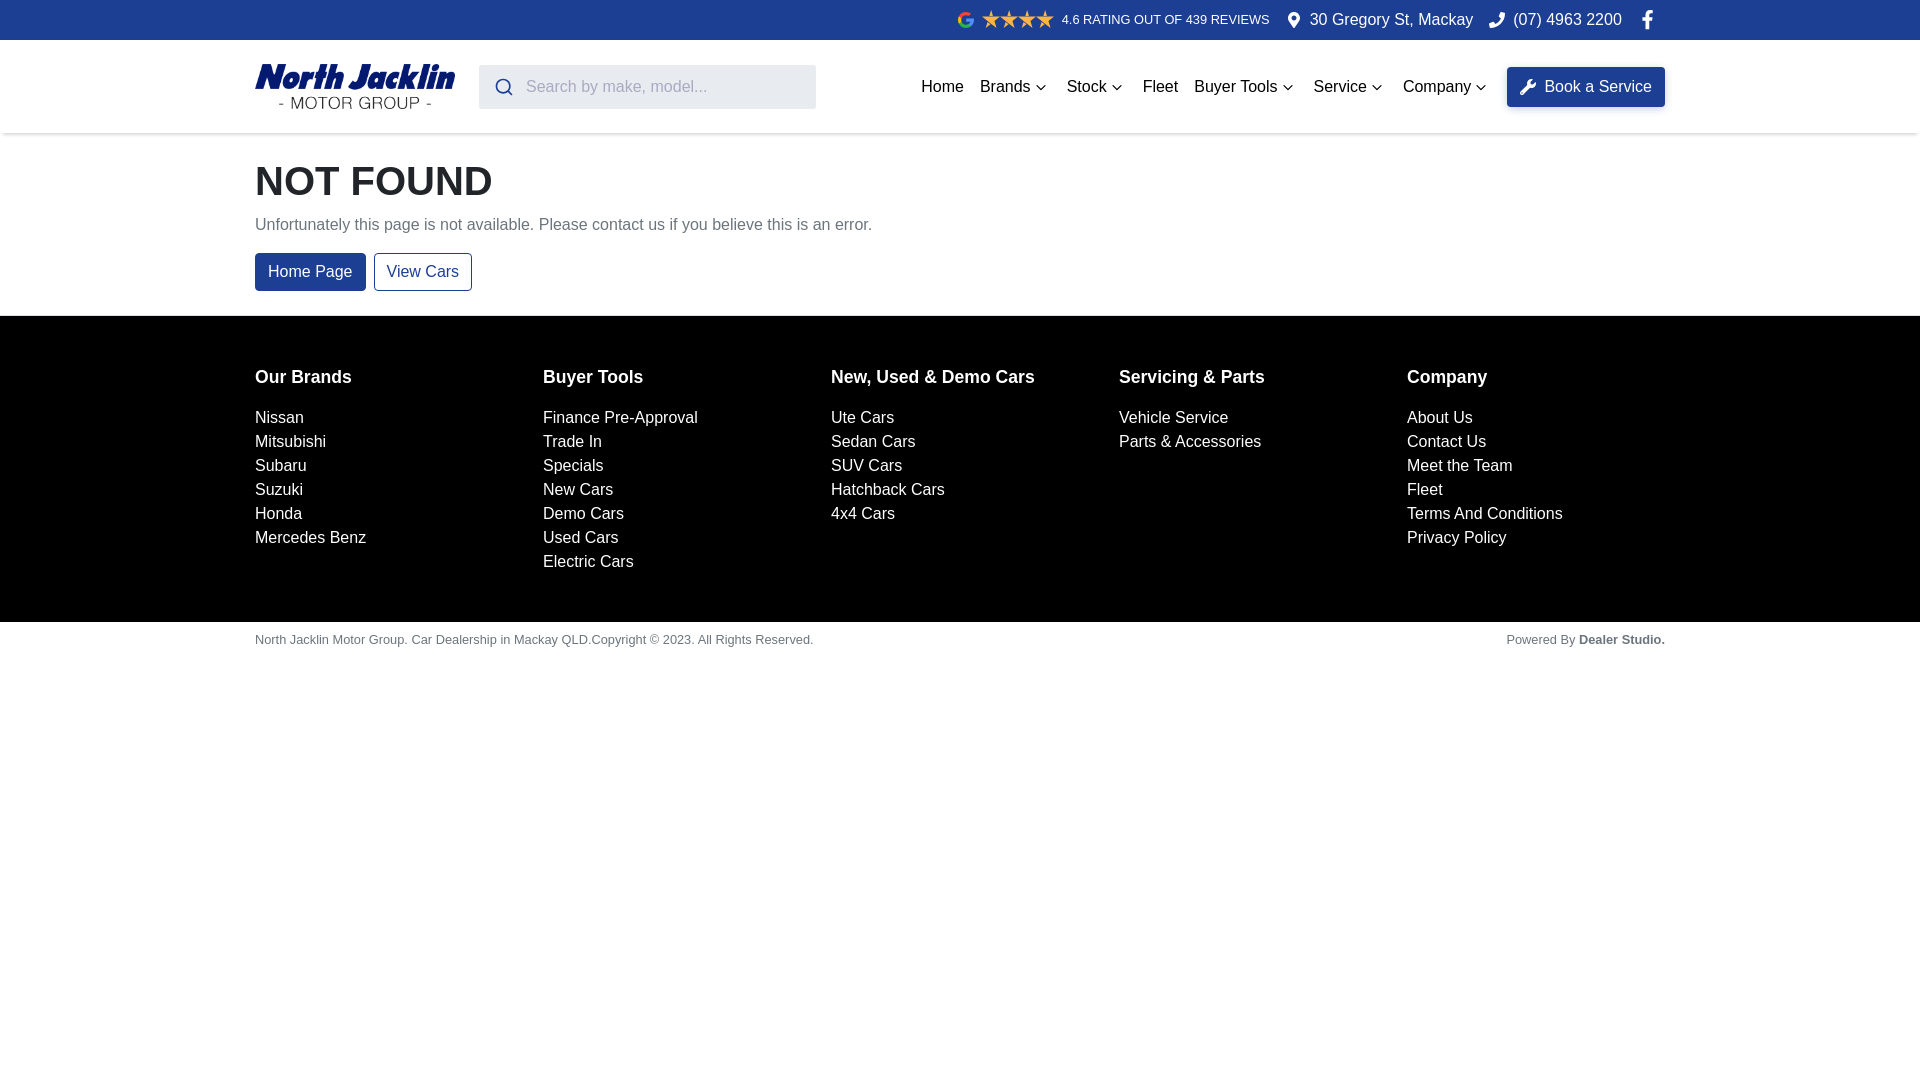  I want to click on Demo Cars, so click(584, 514).